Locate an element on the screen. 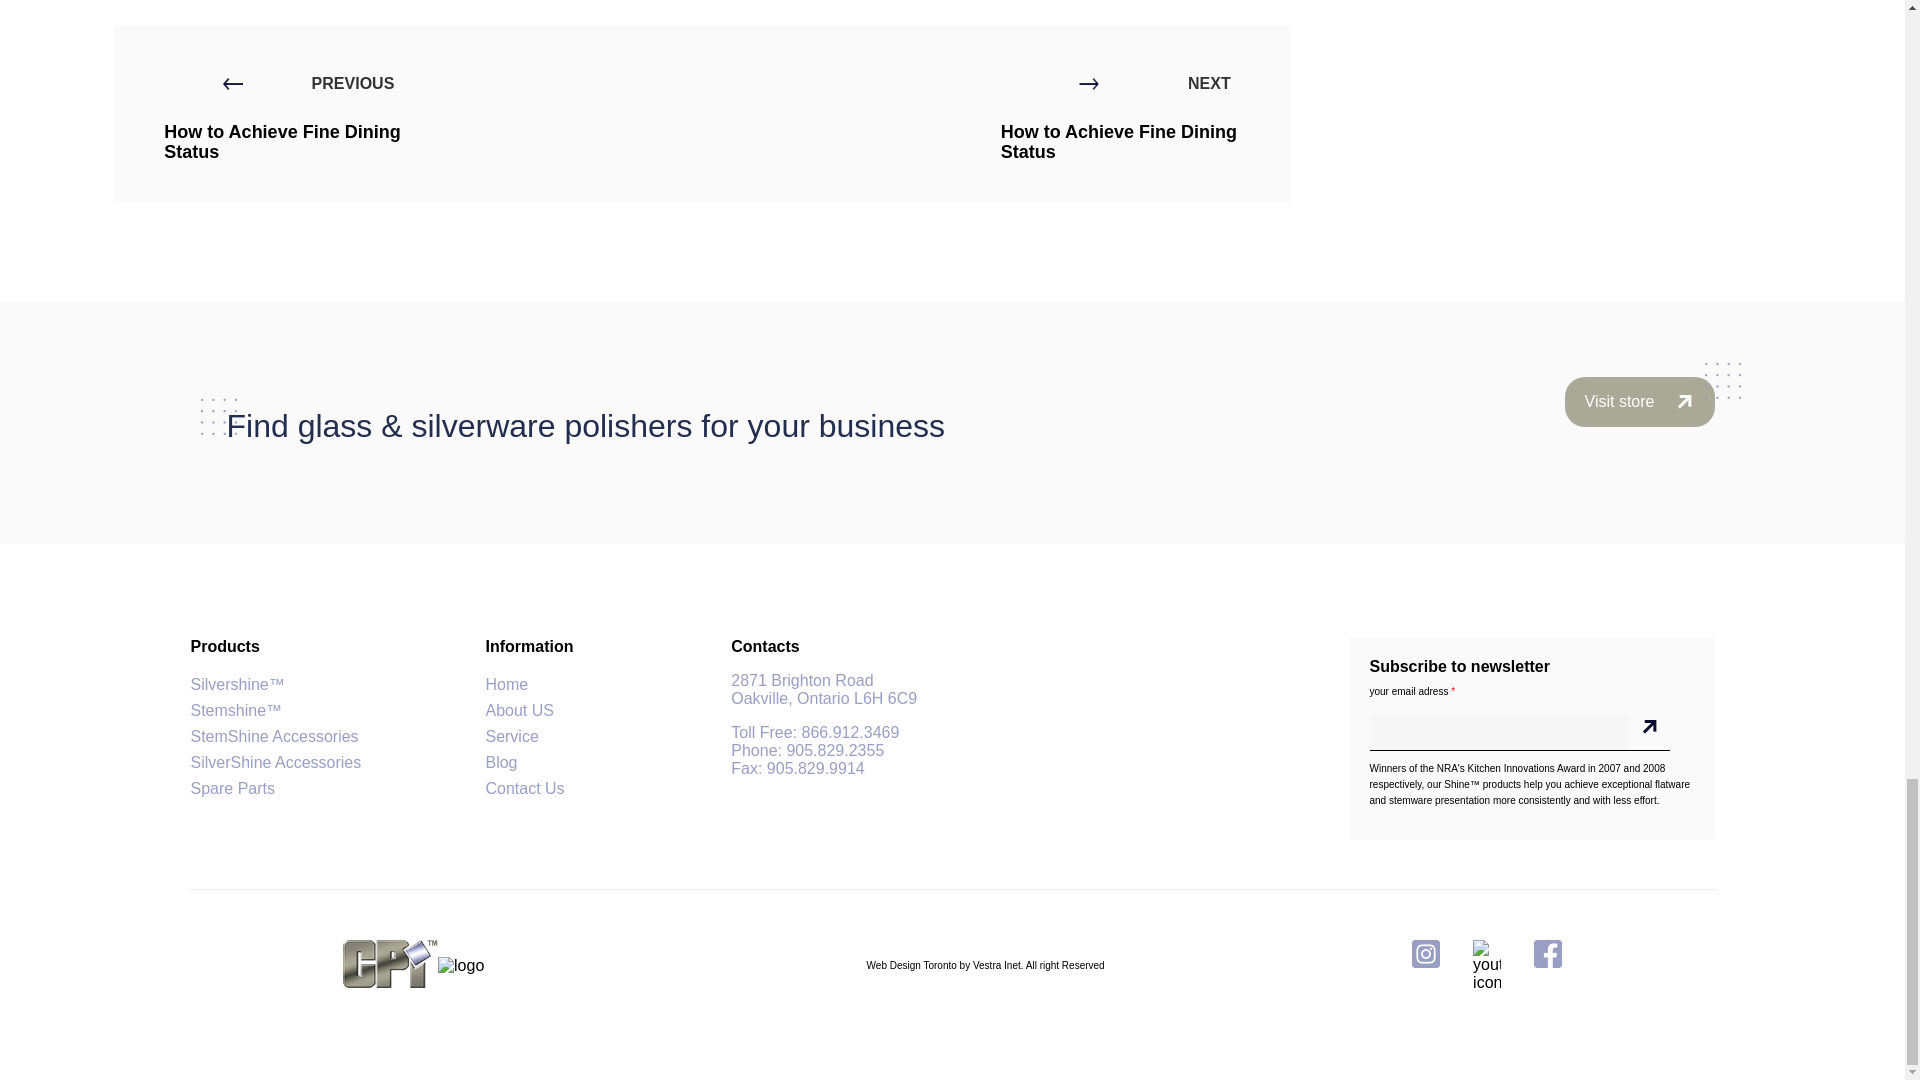  Spare Parts is located at coordinates (232, 788).